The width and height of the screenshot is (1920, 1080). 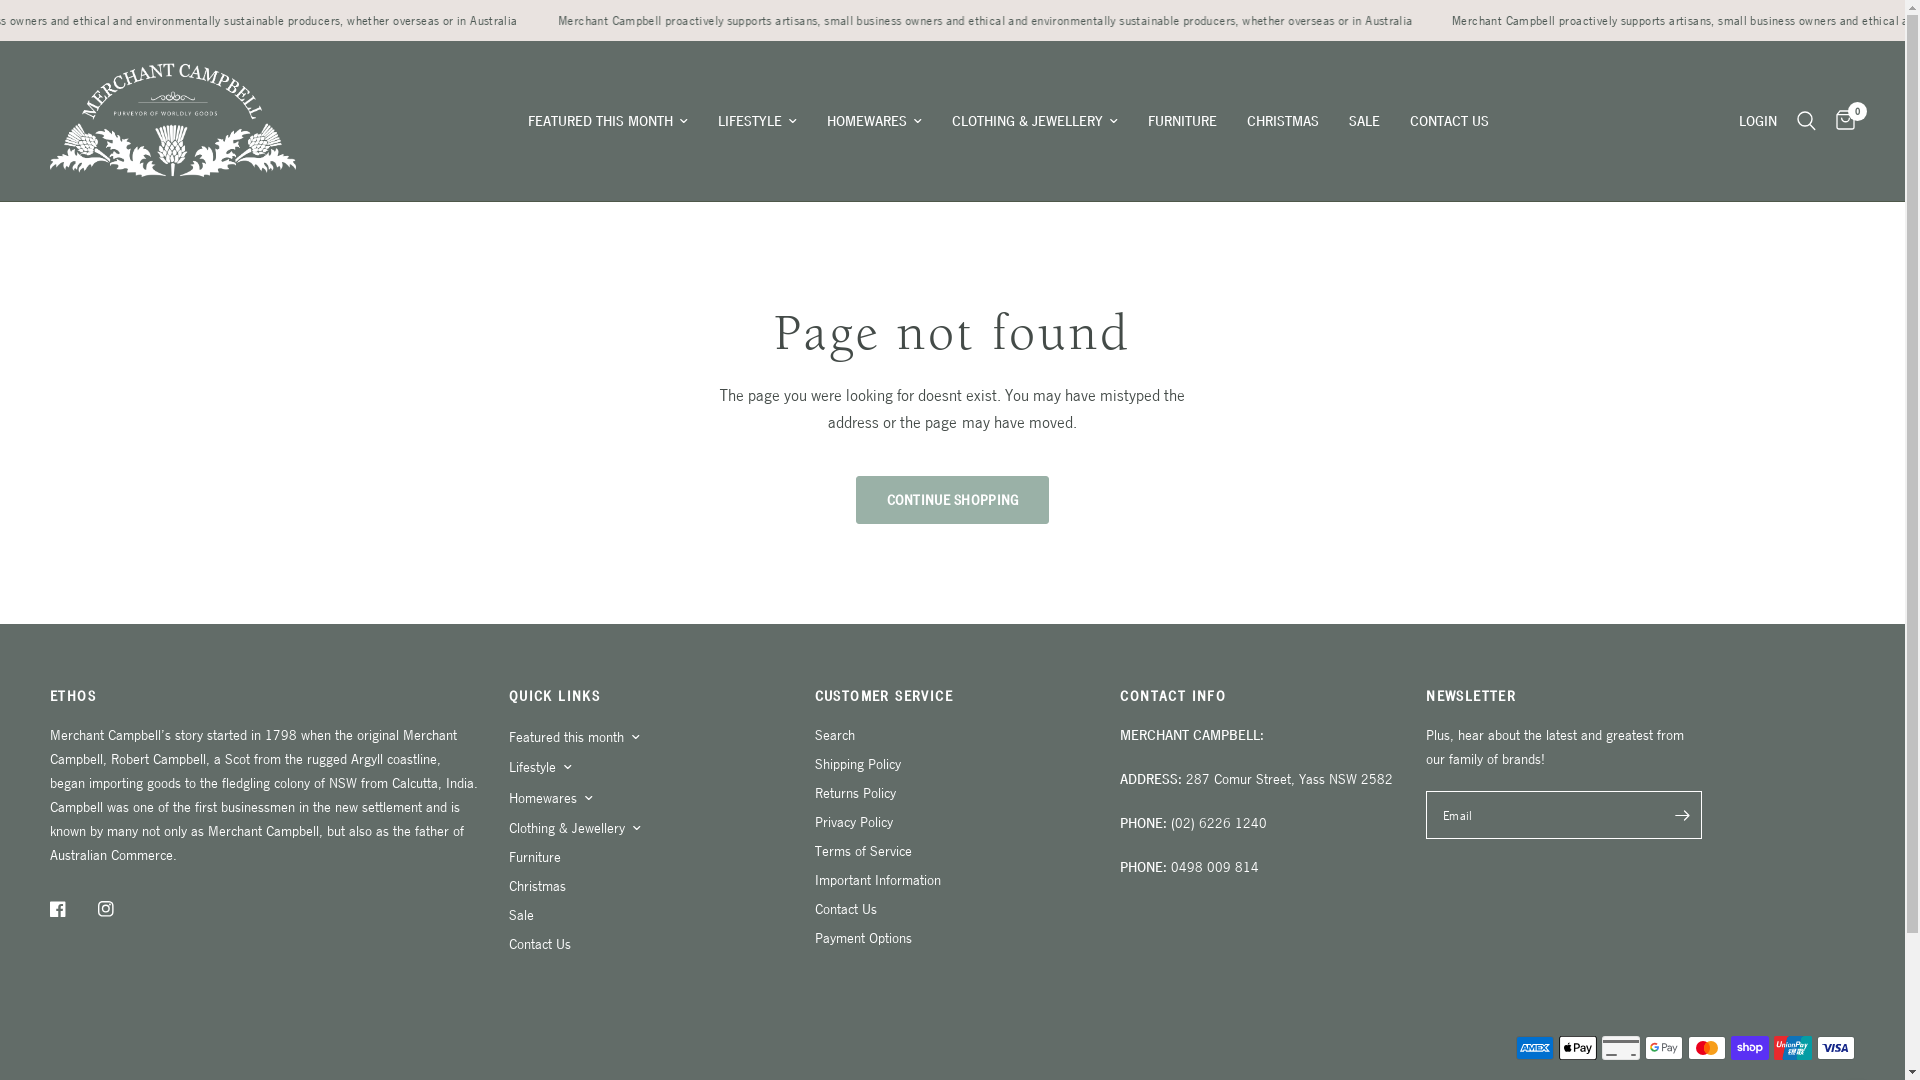 I want to click on CONTACT US, so click(x=1450, y=121).